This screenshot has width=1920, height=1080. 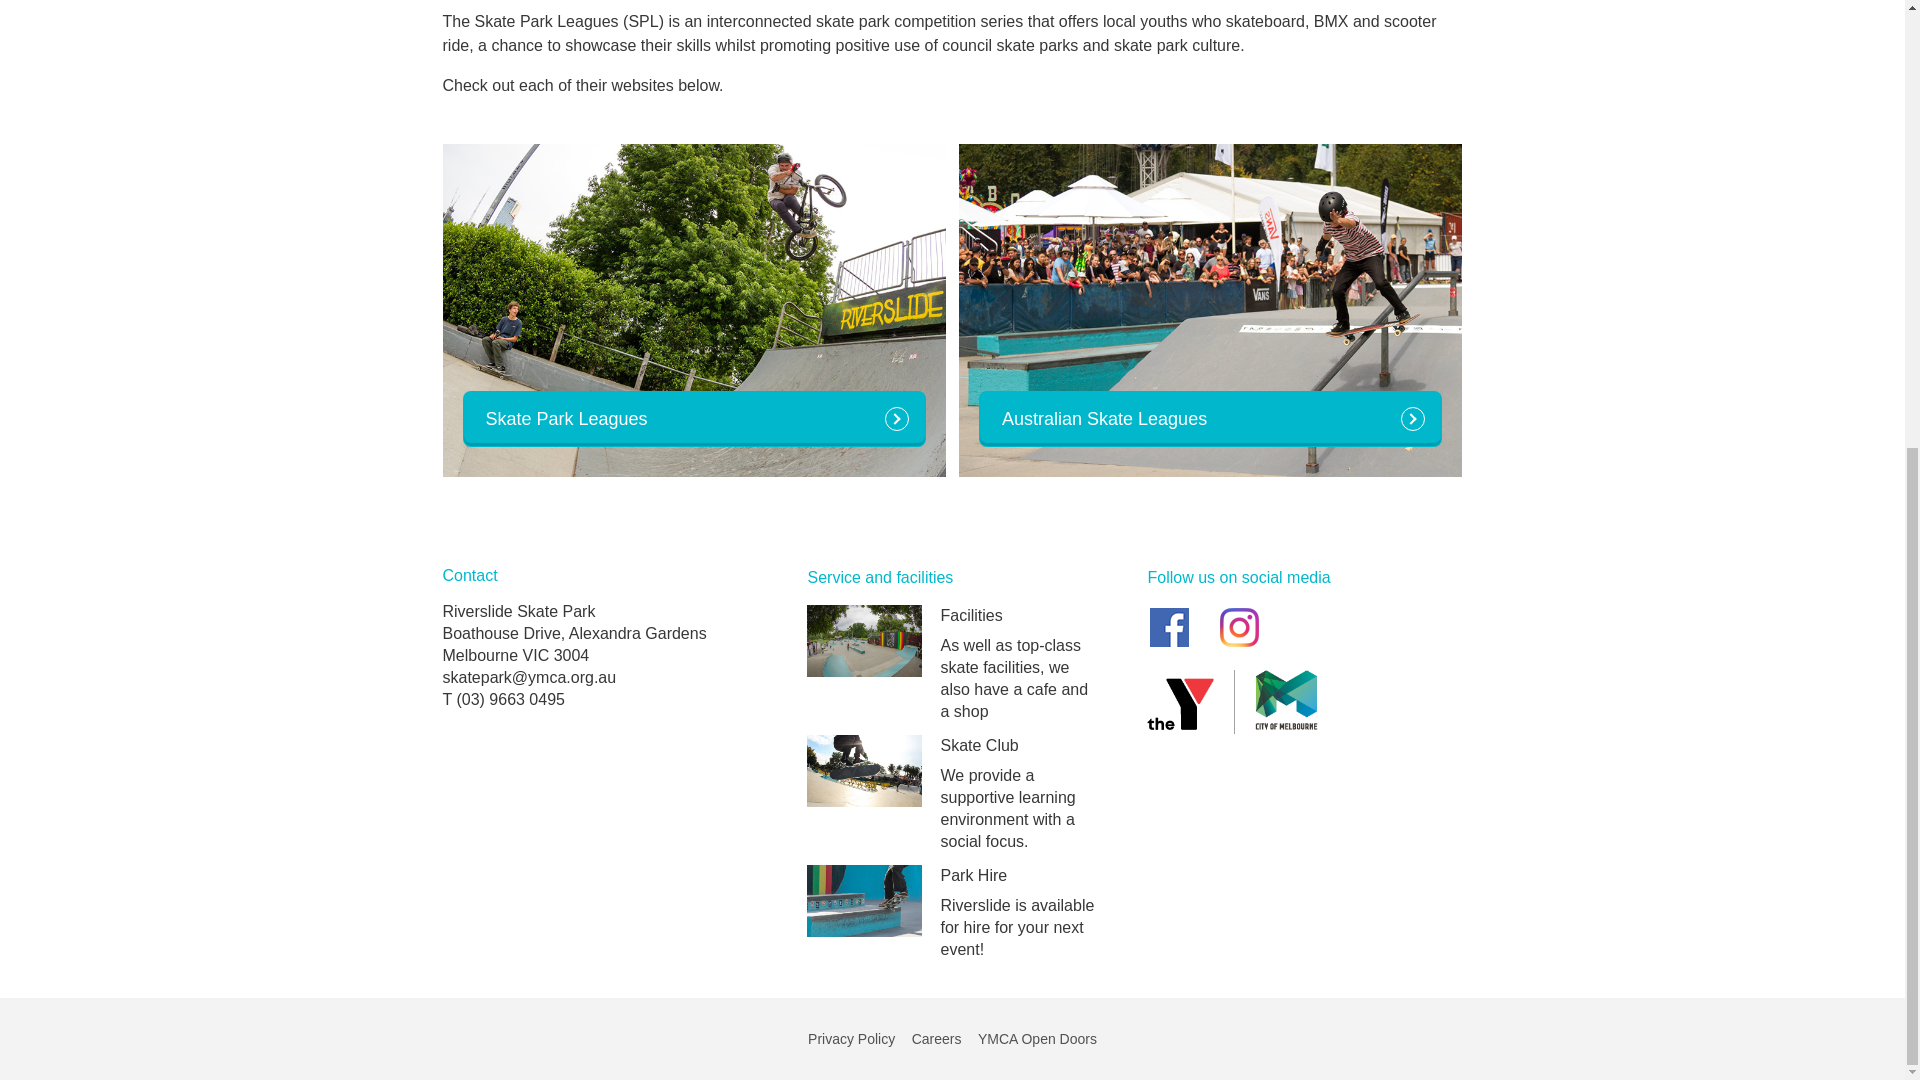 What do you see at coordinates (1210, 418) in the screenshot?
I see `Australian Skate Leagues` at bounding box center [1210, 418].